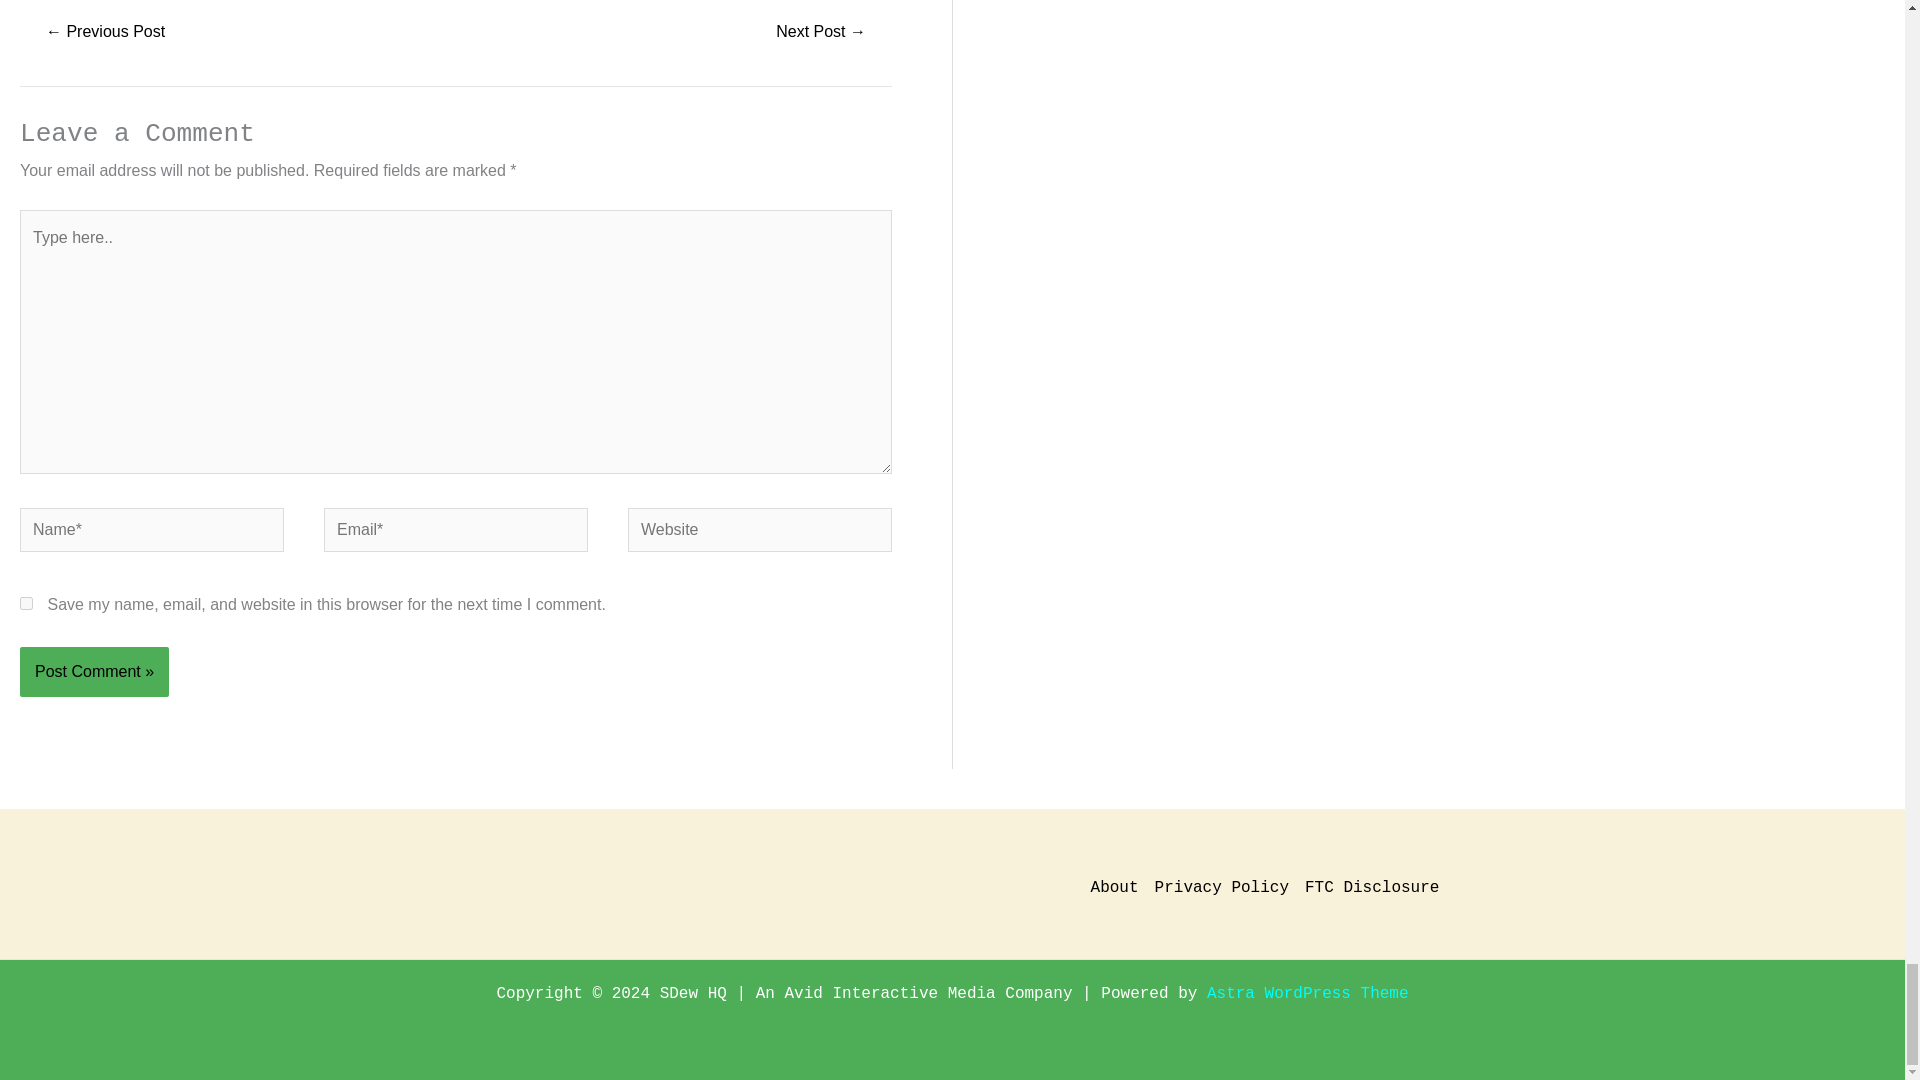 The height and width of the screenshot is (1080, 1920). What do you see at coordinates (821, 33) in the screenshot?
I see `Lewis Stardew Valley Guide: Introducing Mr. Mayor` at bounding box center [821, 33].